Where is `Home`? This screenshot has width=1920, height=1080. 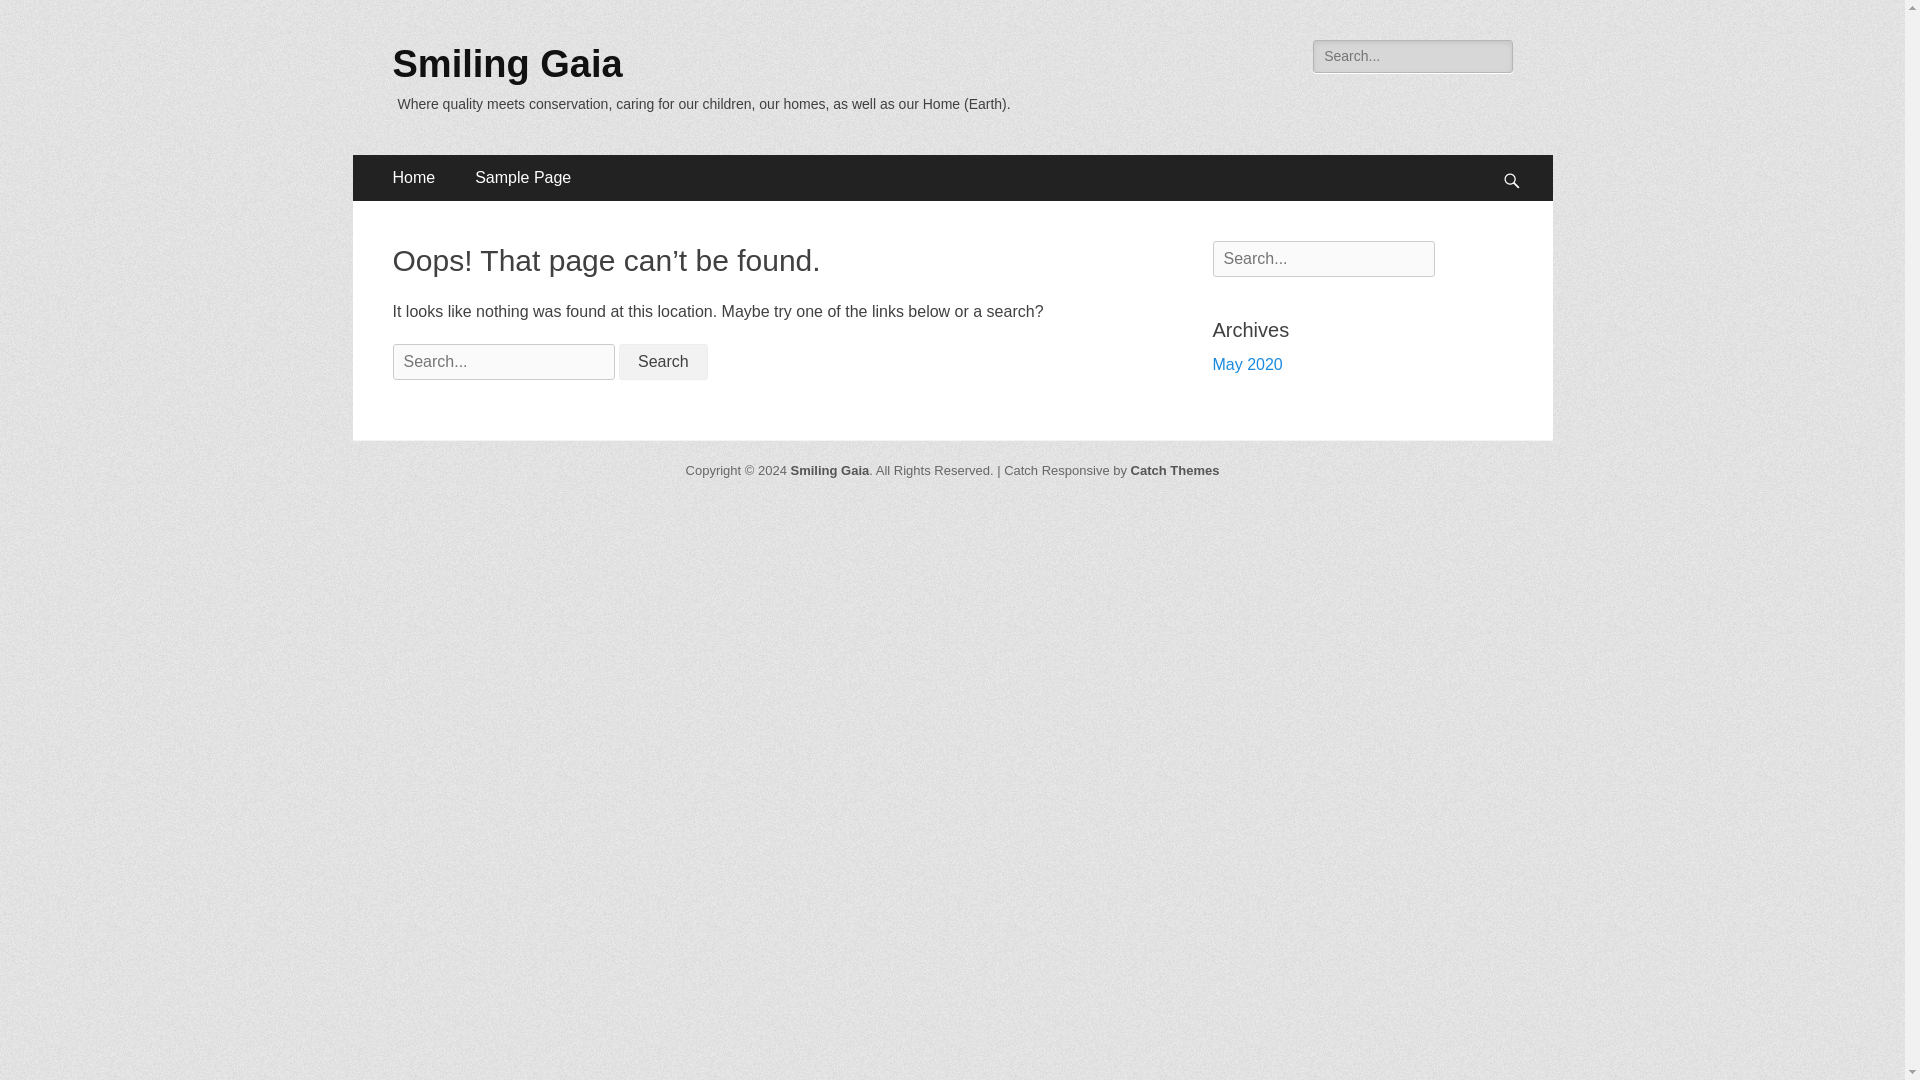
Home is located at coordinates (414, 178).